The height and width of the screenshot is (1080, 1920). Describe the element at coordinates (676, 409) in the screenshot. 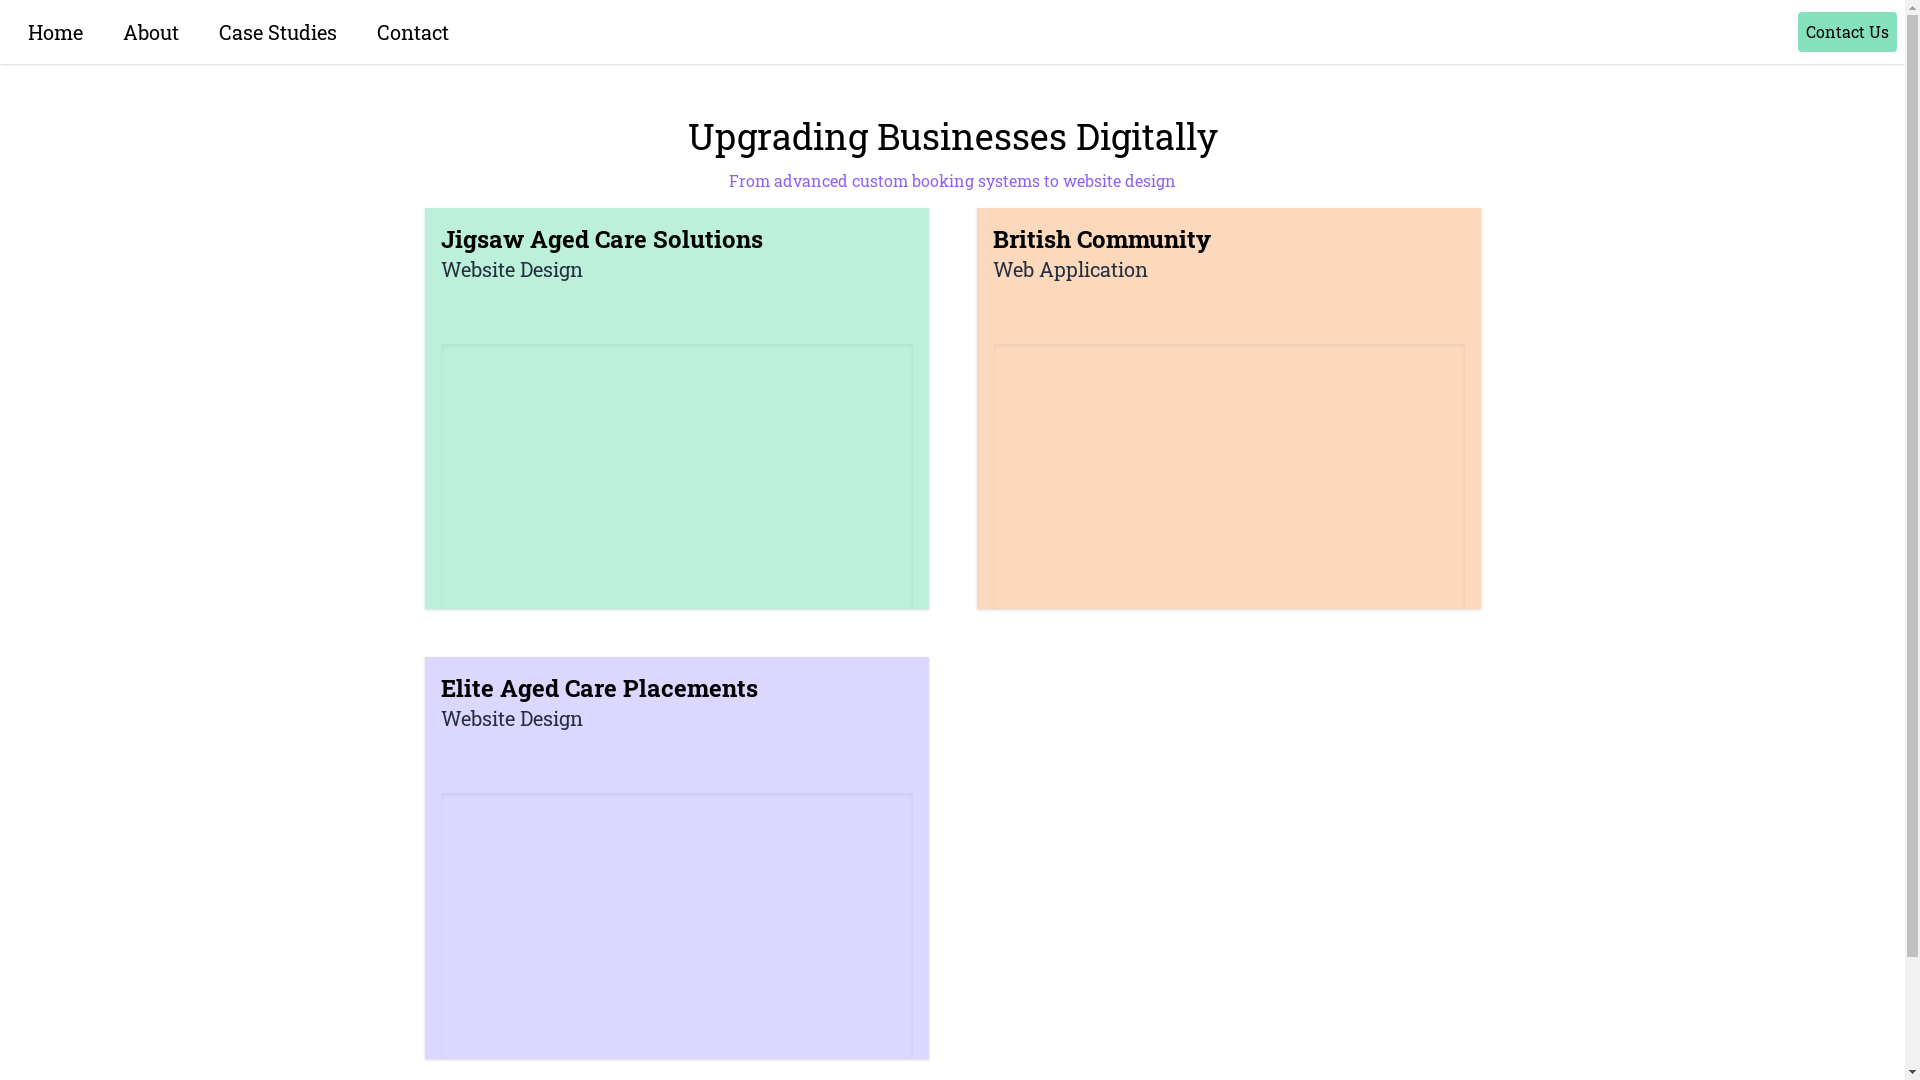

I see `Jigsaw Aged Care Solutions
Website Design` at that location.